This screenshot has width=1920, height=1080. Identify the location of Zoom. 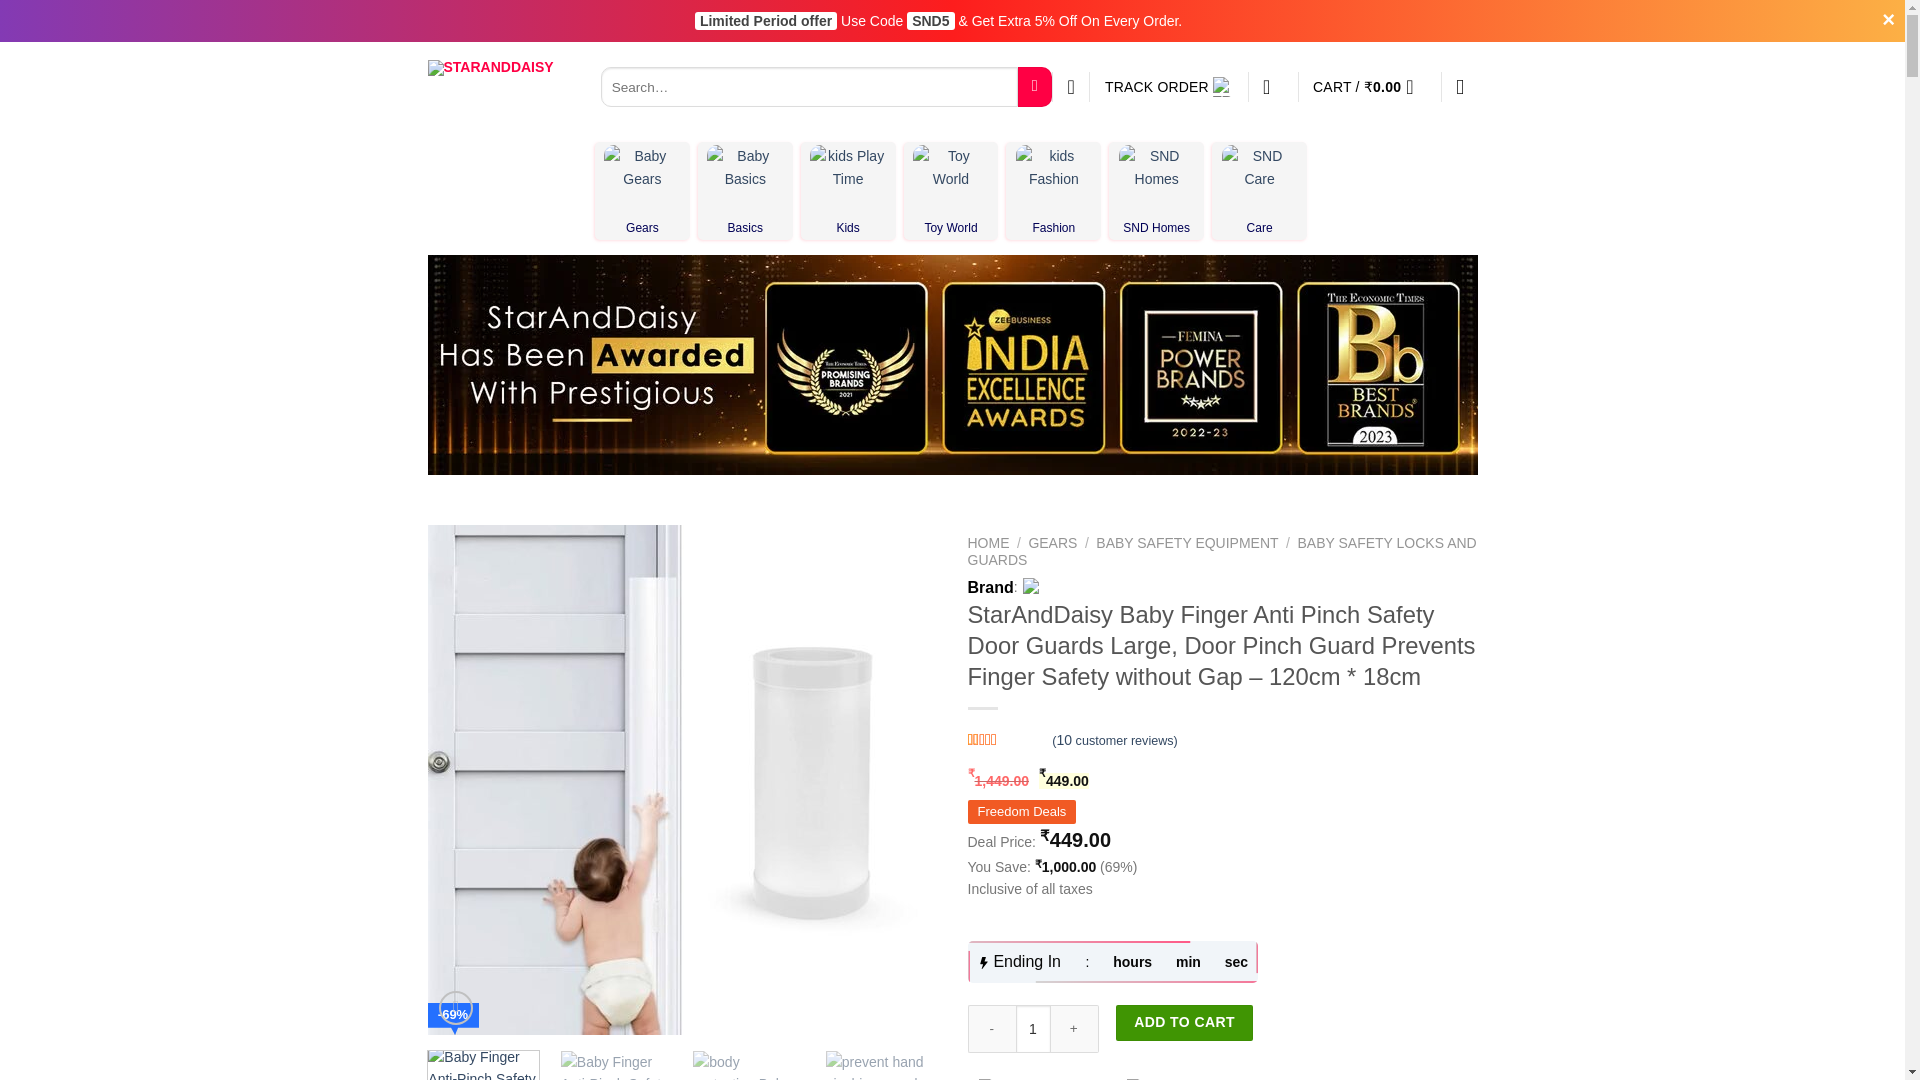
(456, 1008).